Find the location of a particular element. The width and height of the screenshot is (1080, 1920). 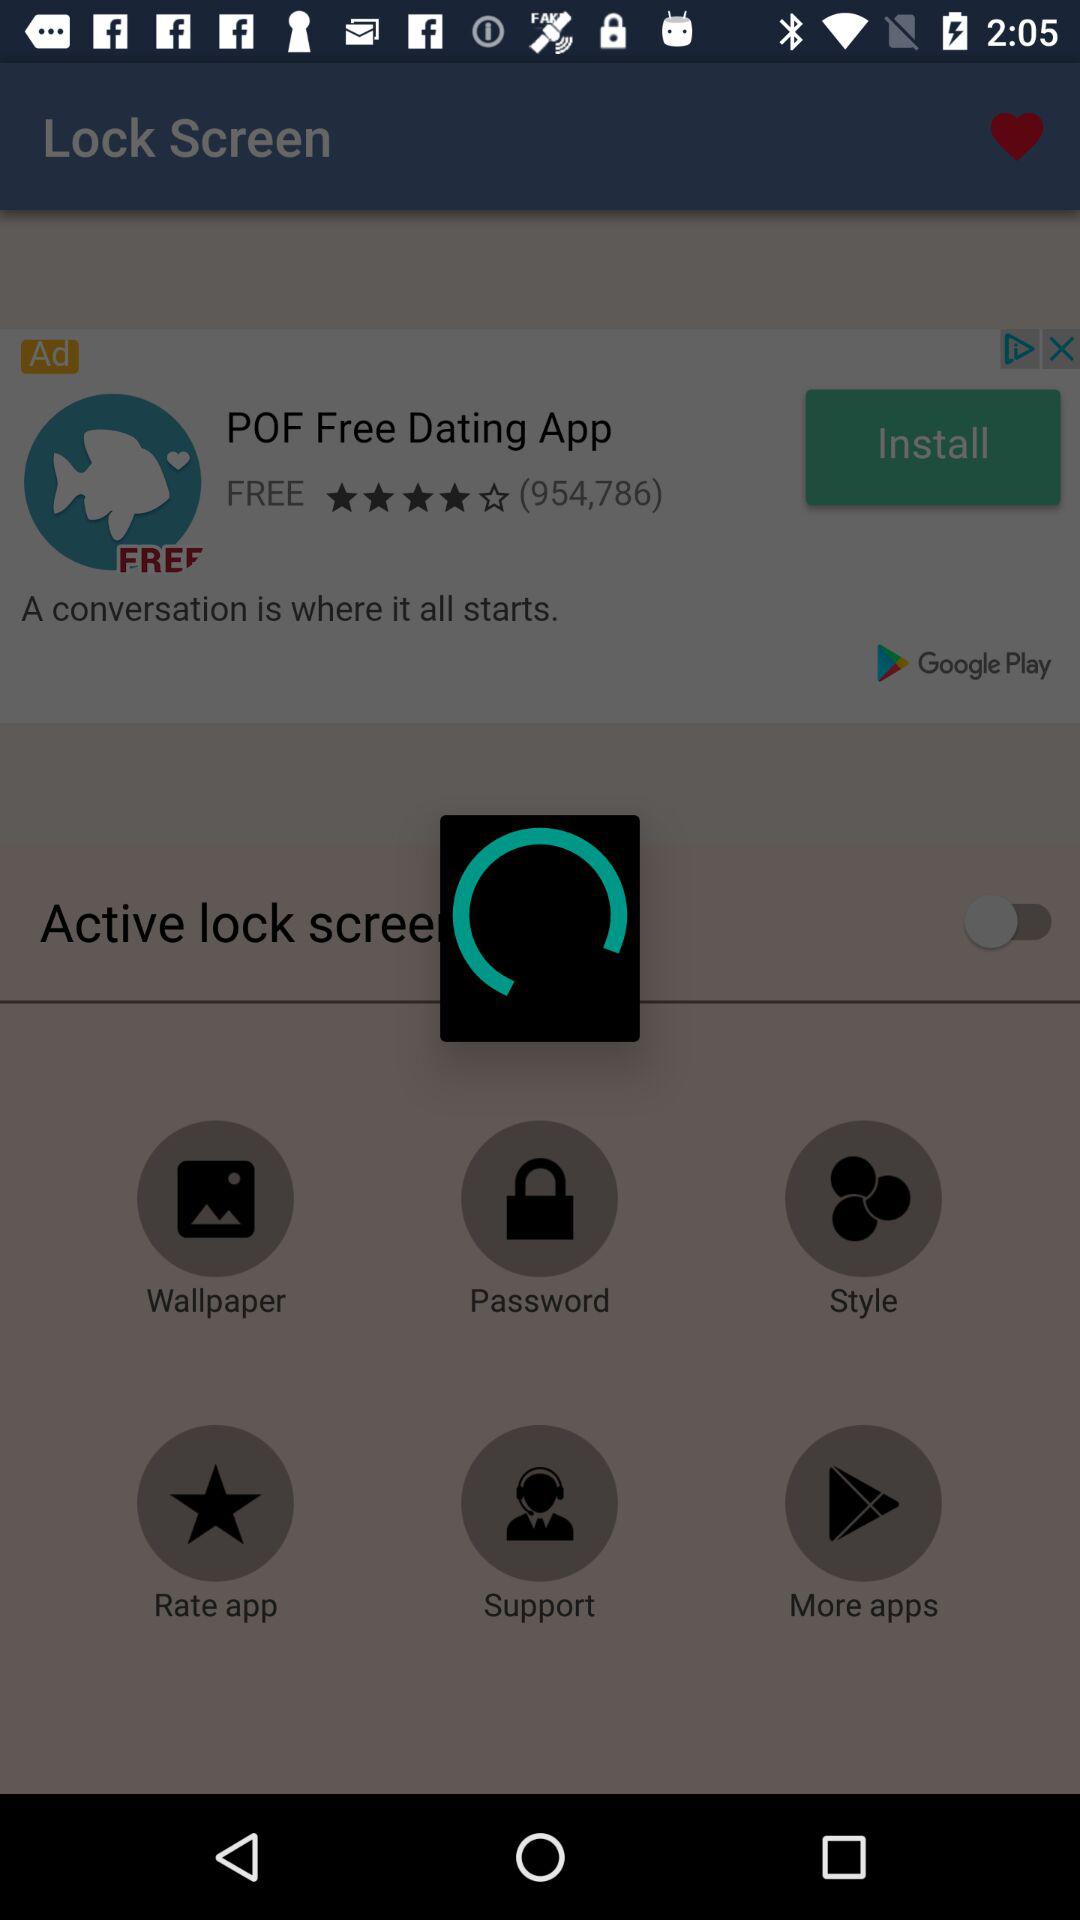

loads more apps is located at coordinates (864, 1504).